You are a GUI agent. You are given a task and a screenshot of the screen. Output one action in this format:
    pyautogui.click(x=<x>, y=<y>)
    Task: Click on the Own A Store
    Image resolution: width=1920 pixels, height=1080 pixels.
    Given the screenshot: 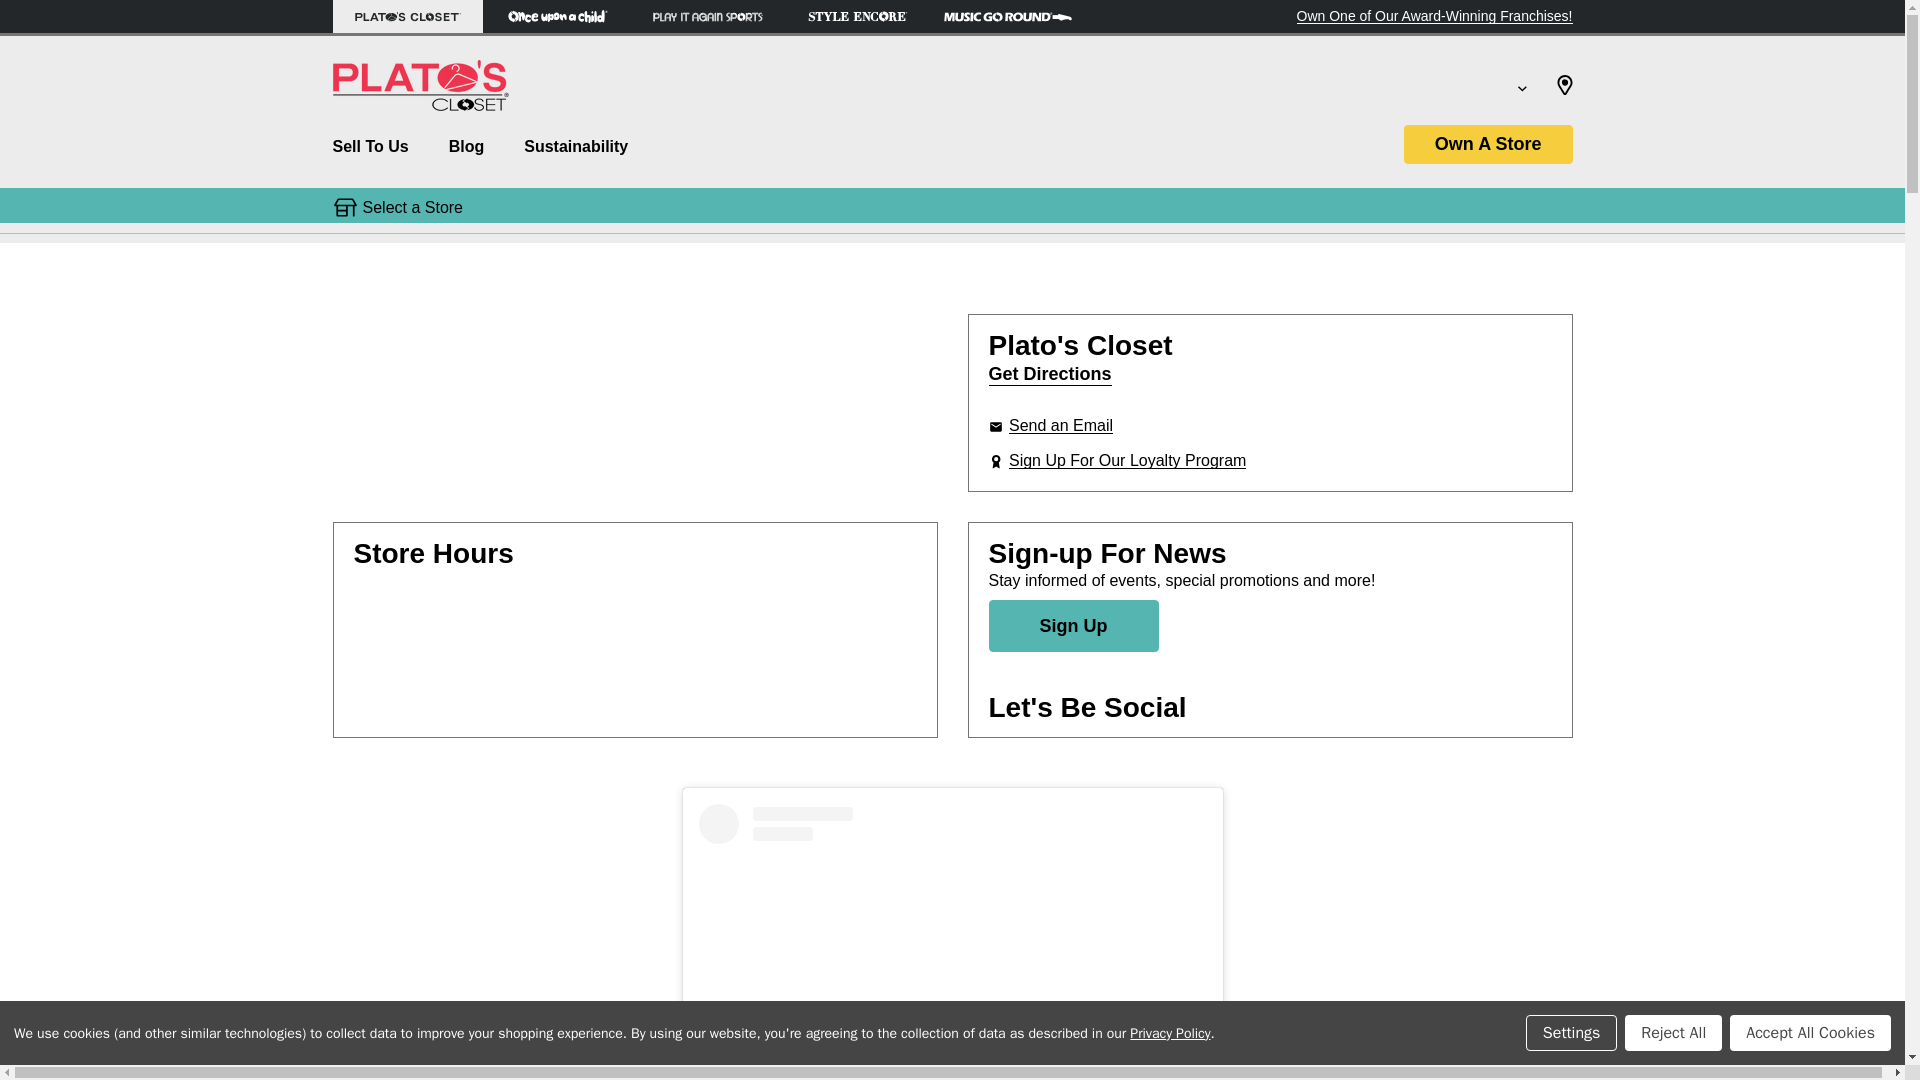 What is the action you would take?
    pyautogui.click(x=1488, y=144)
    